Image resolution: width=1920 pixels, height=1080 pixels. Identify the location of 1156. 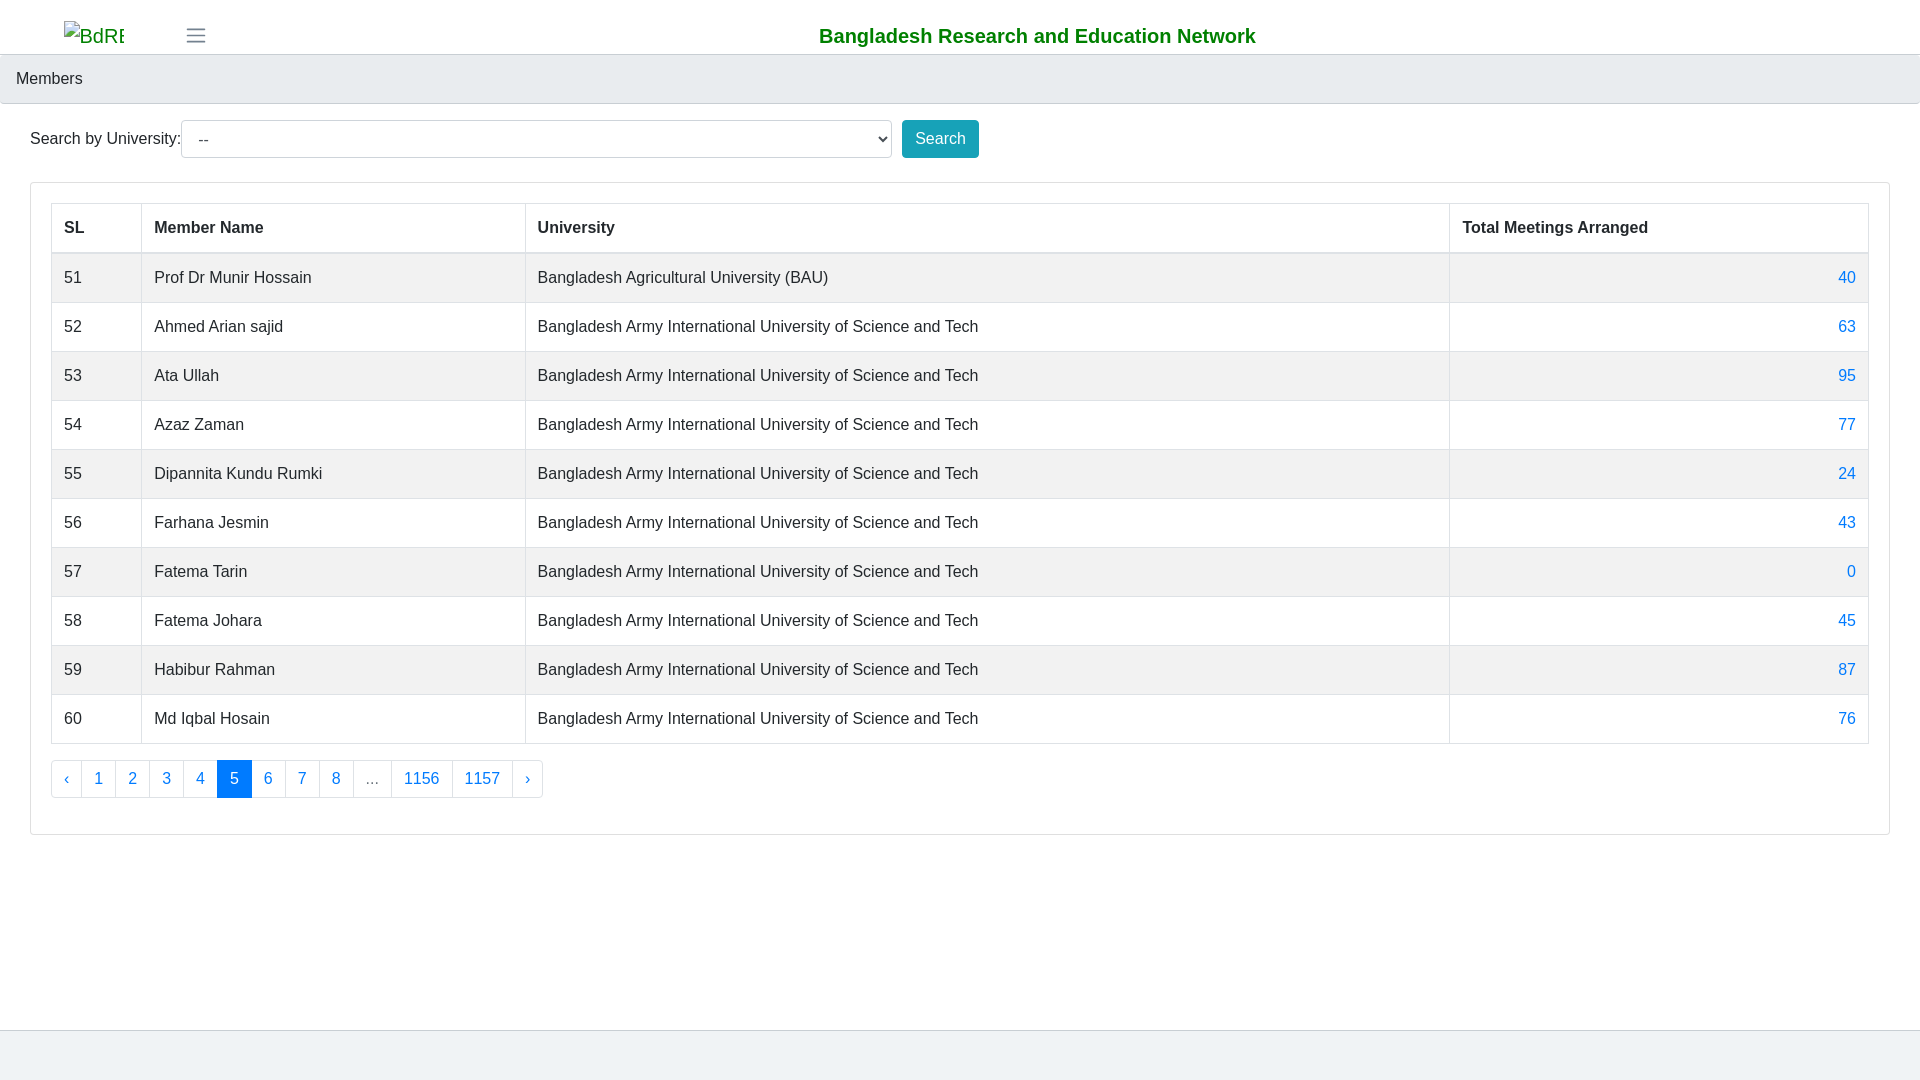
(422, 779).